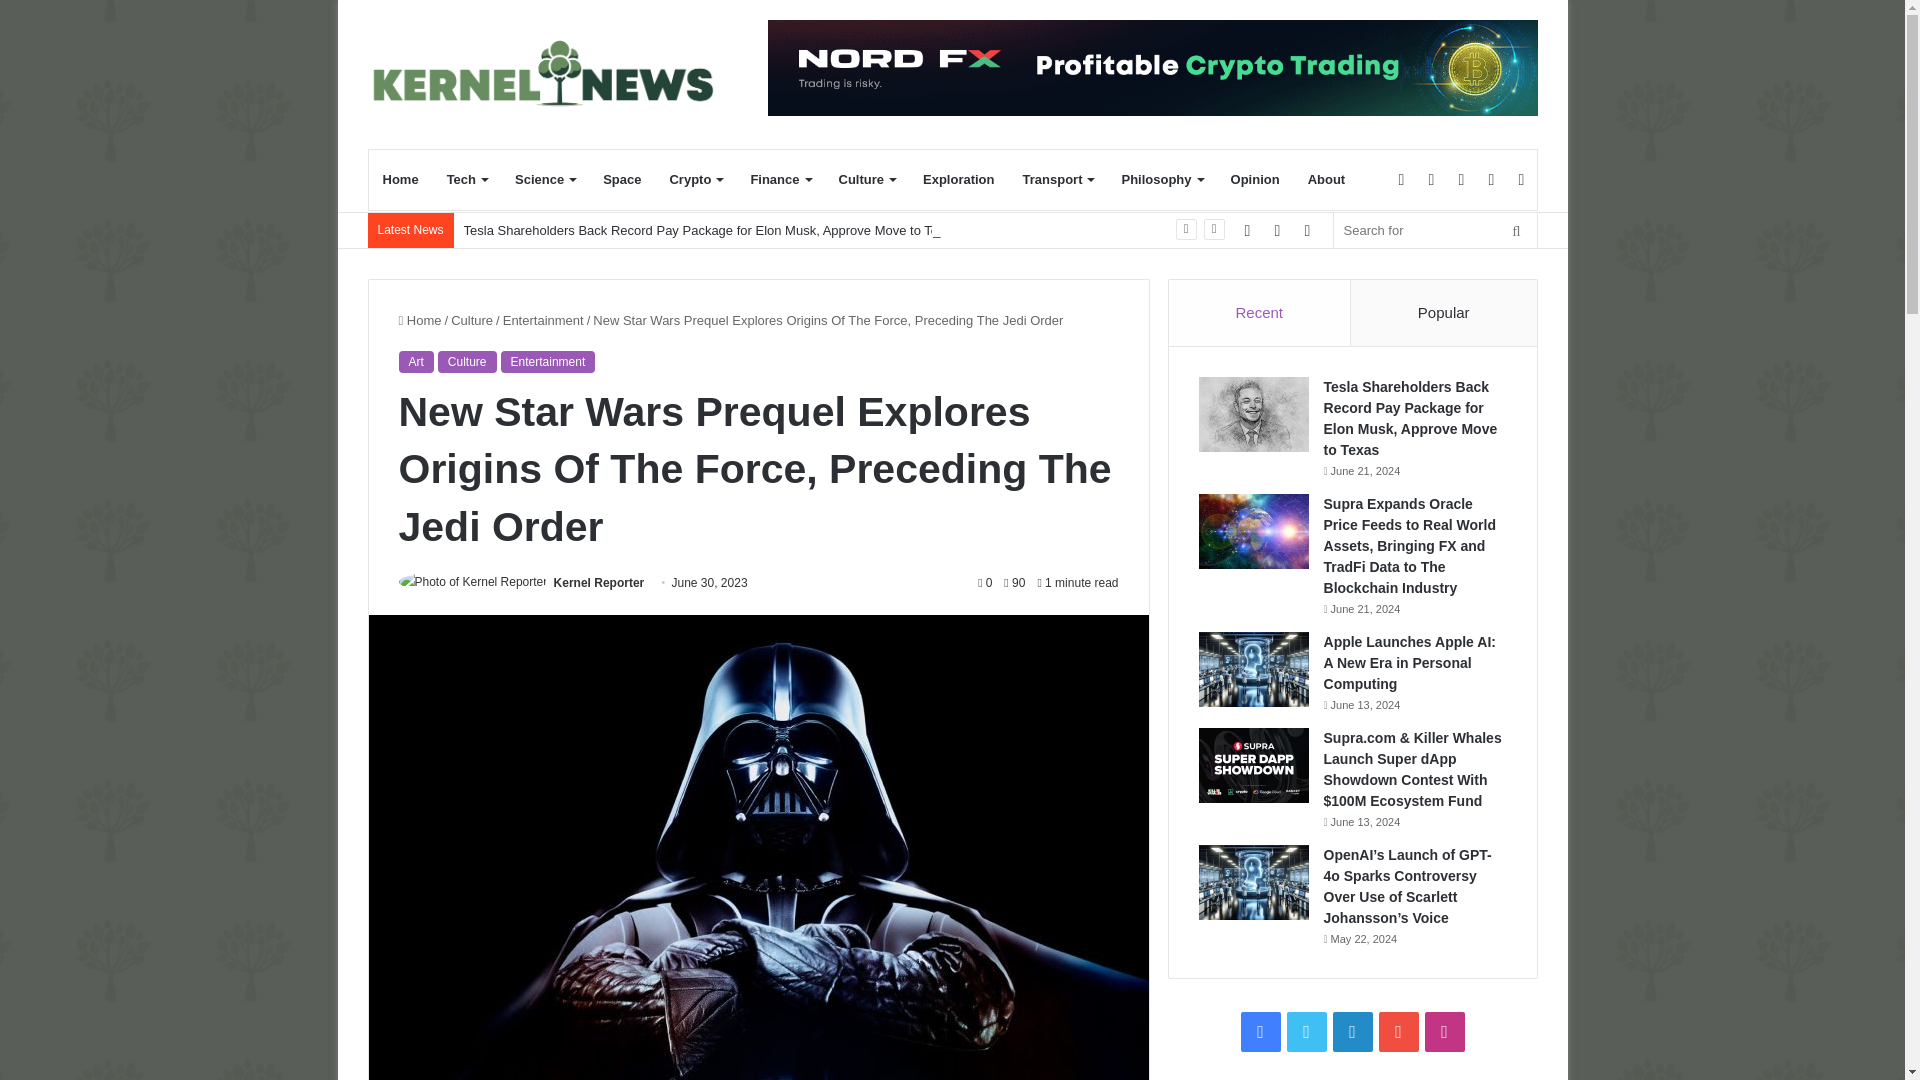  Describe the element at coordinates (779, 180) in the screenshot. I see `Finance` at that location.